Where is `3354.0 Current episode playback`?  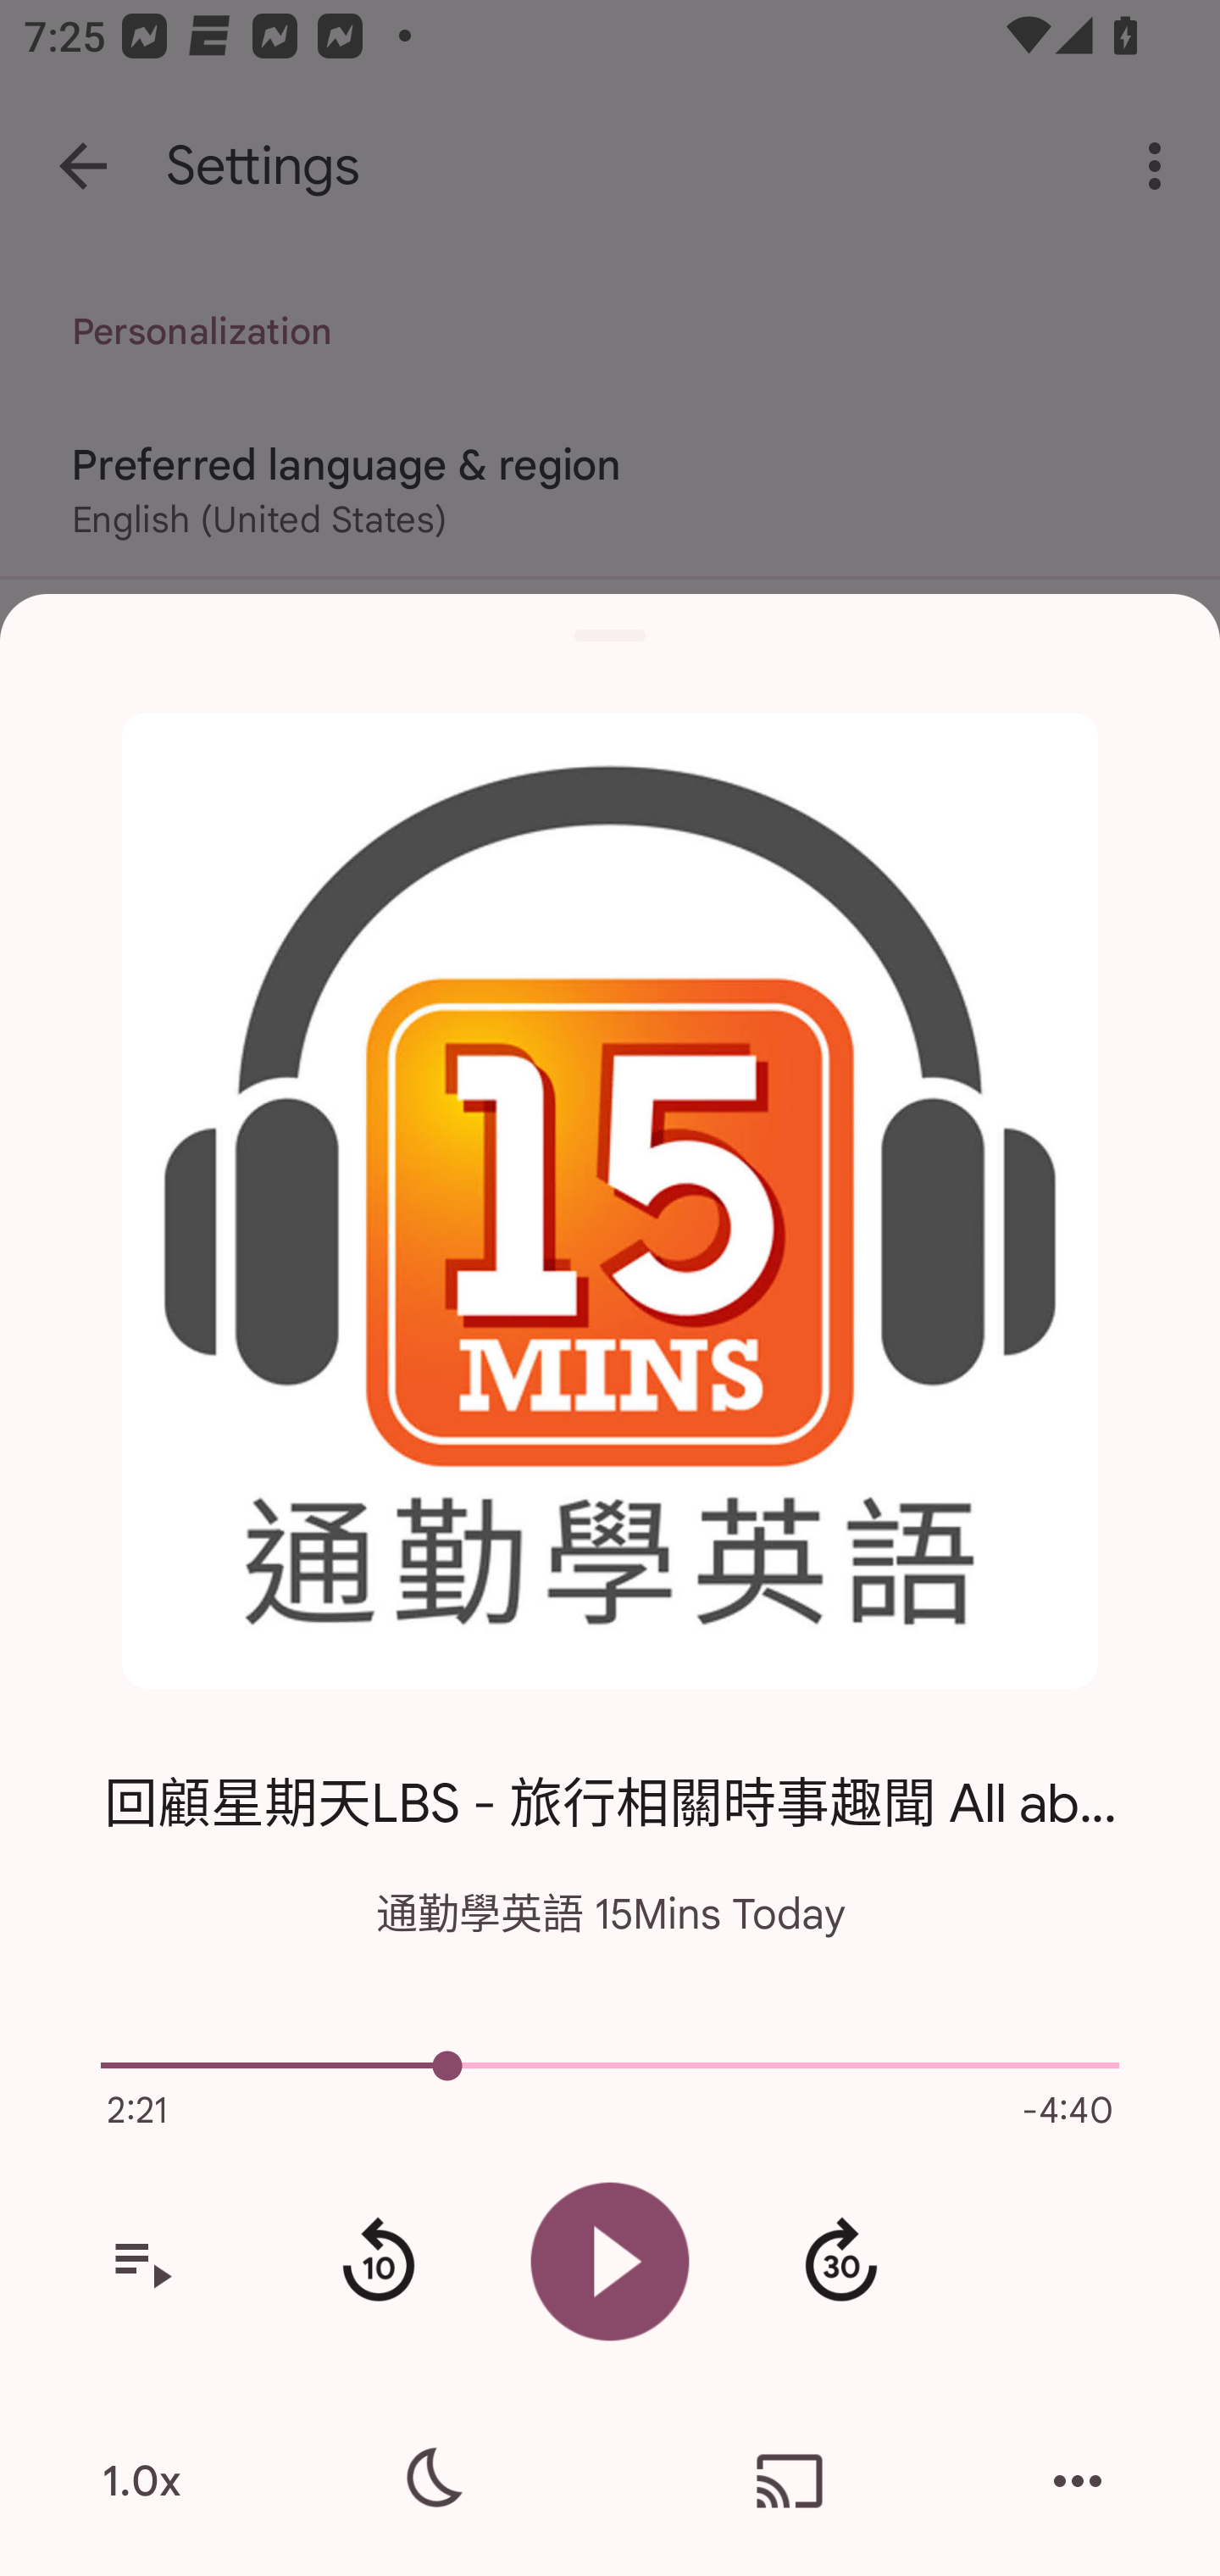 3354.0 Current episode playback is located at coordinates (610, 2066).